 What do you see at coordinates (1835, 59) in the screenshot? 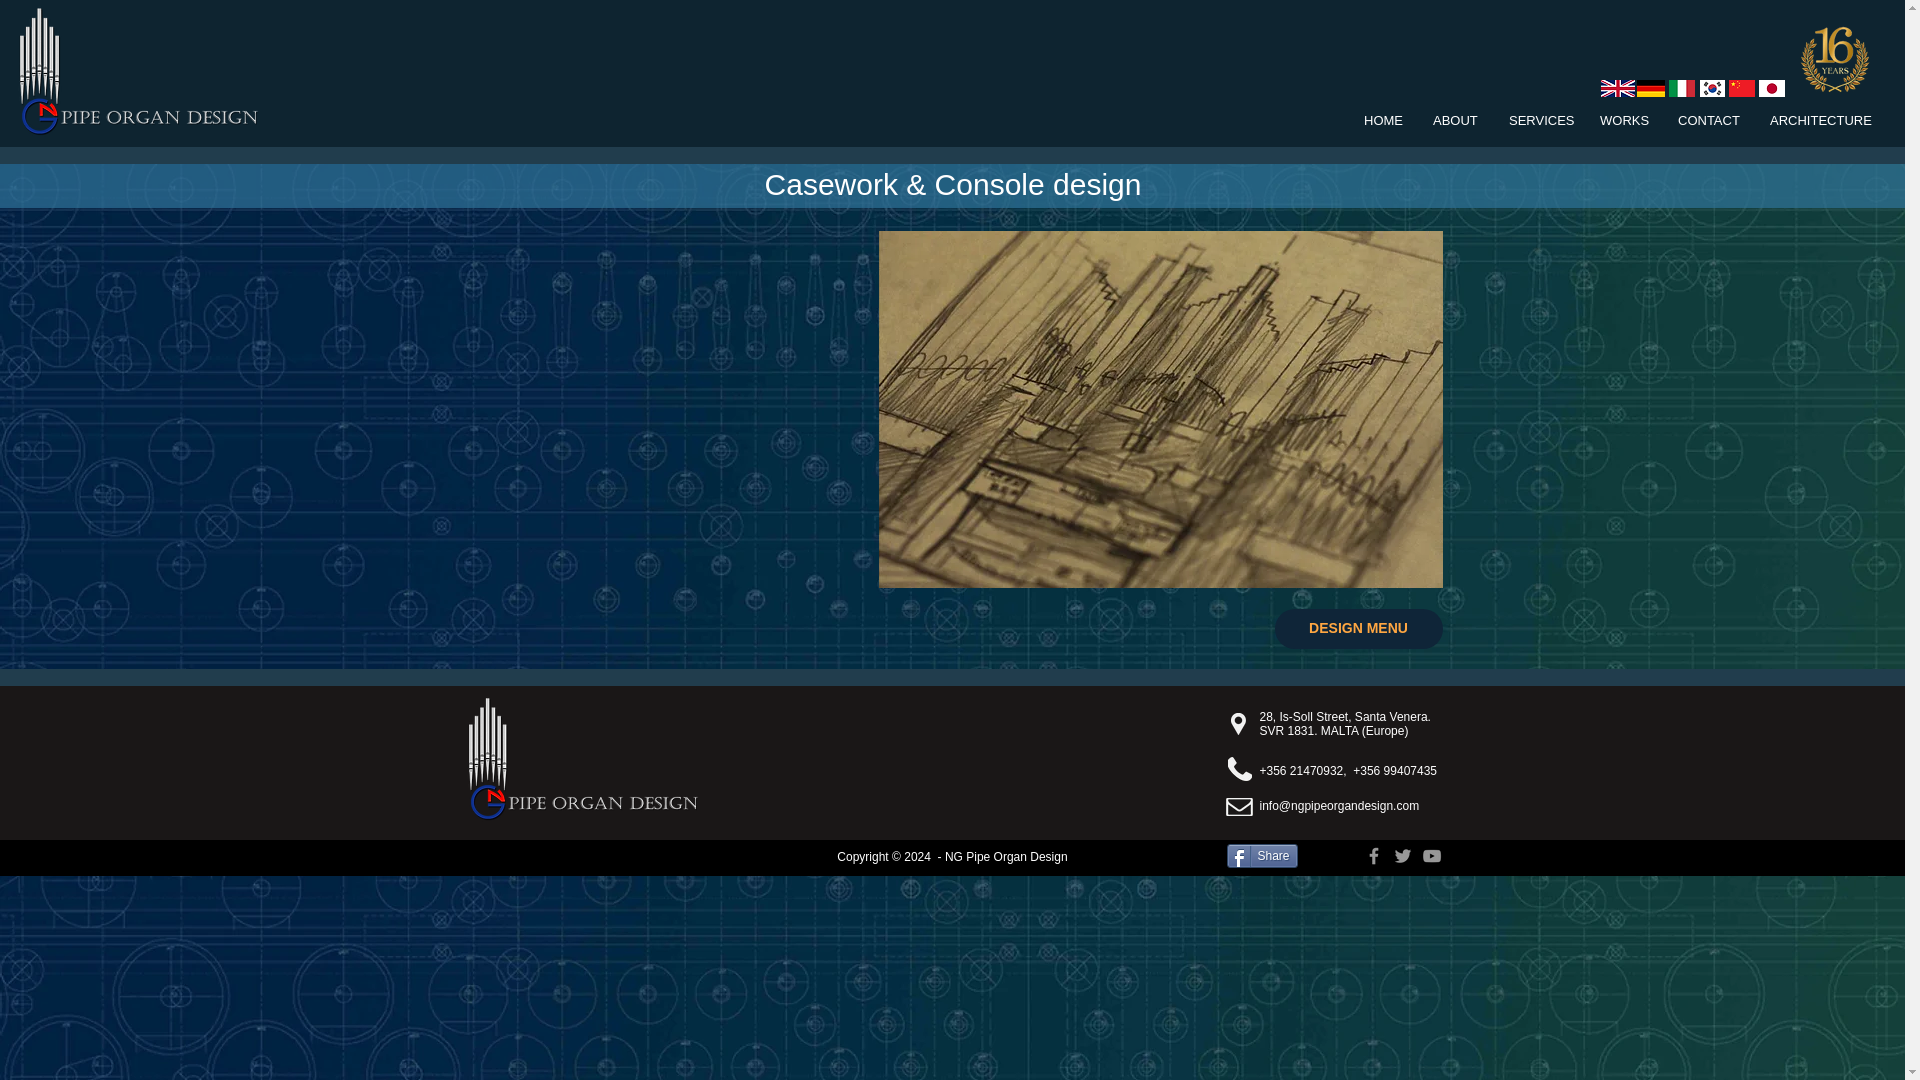
I see `15years.png` at bounding box center [1835, 59].